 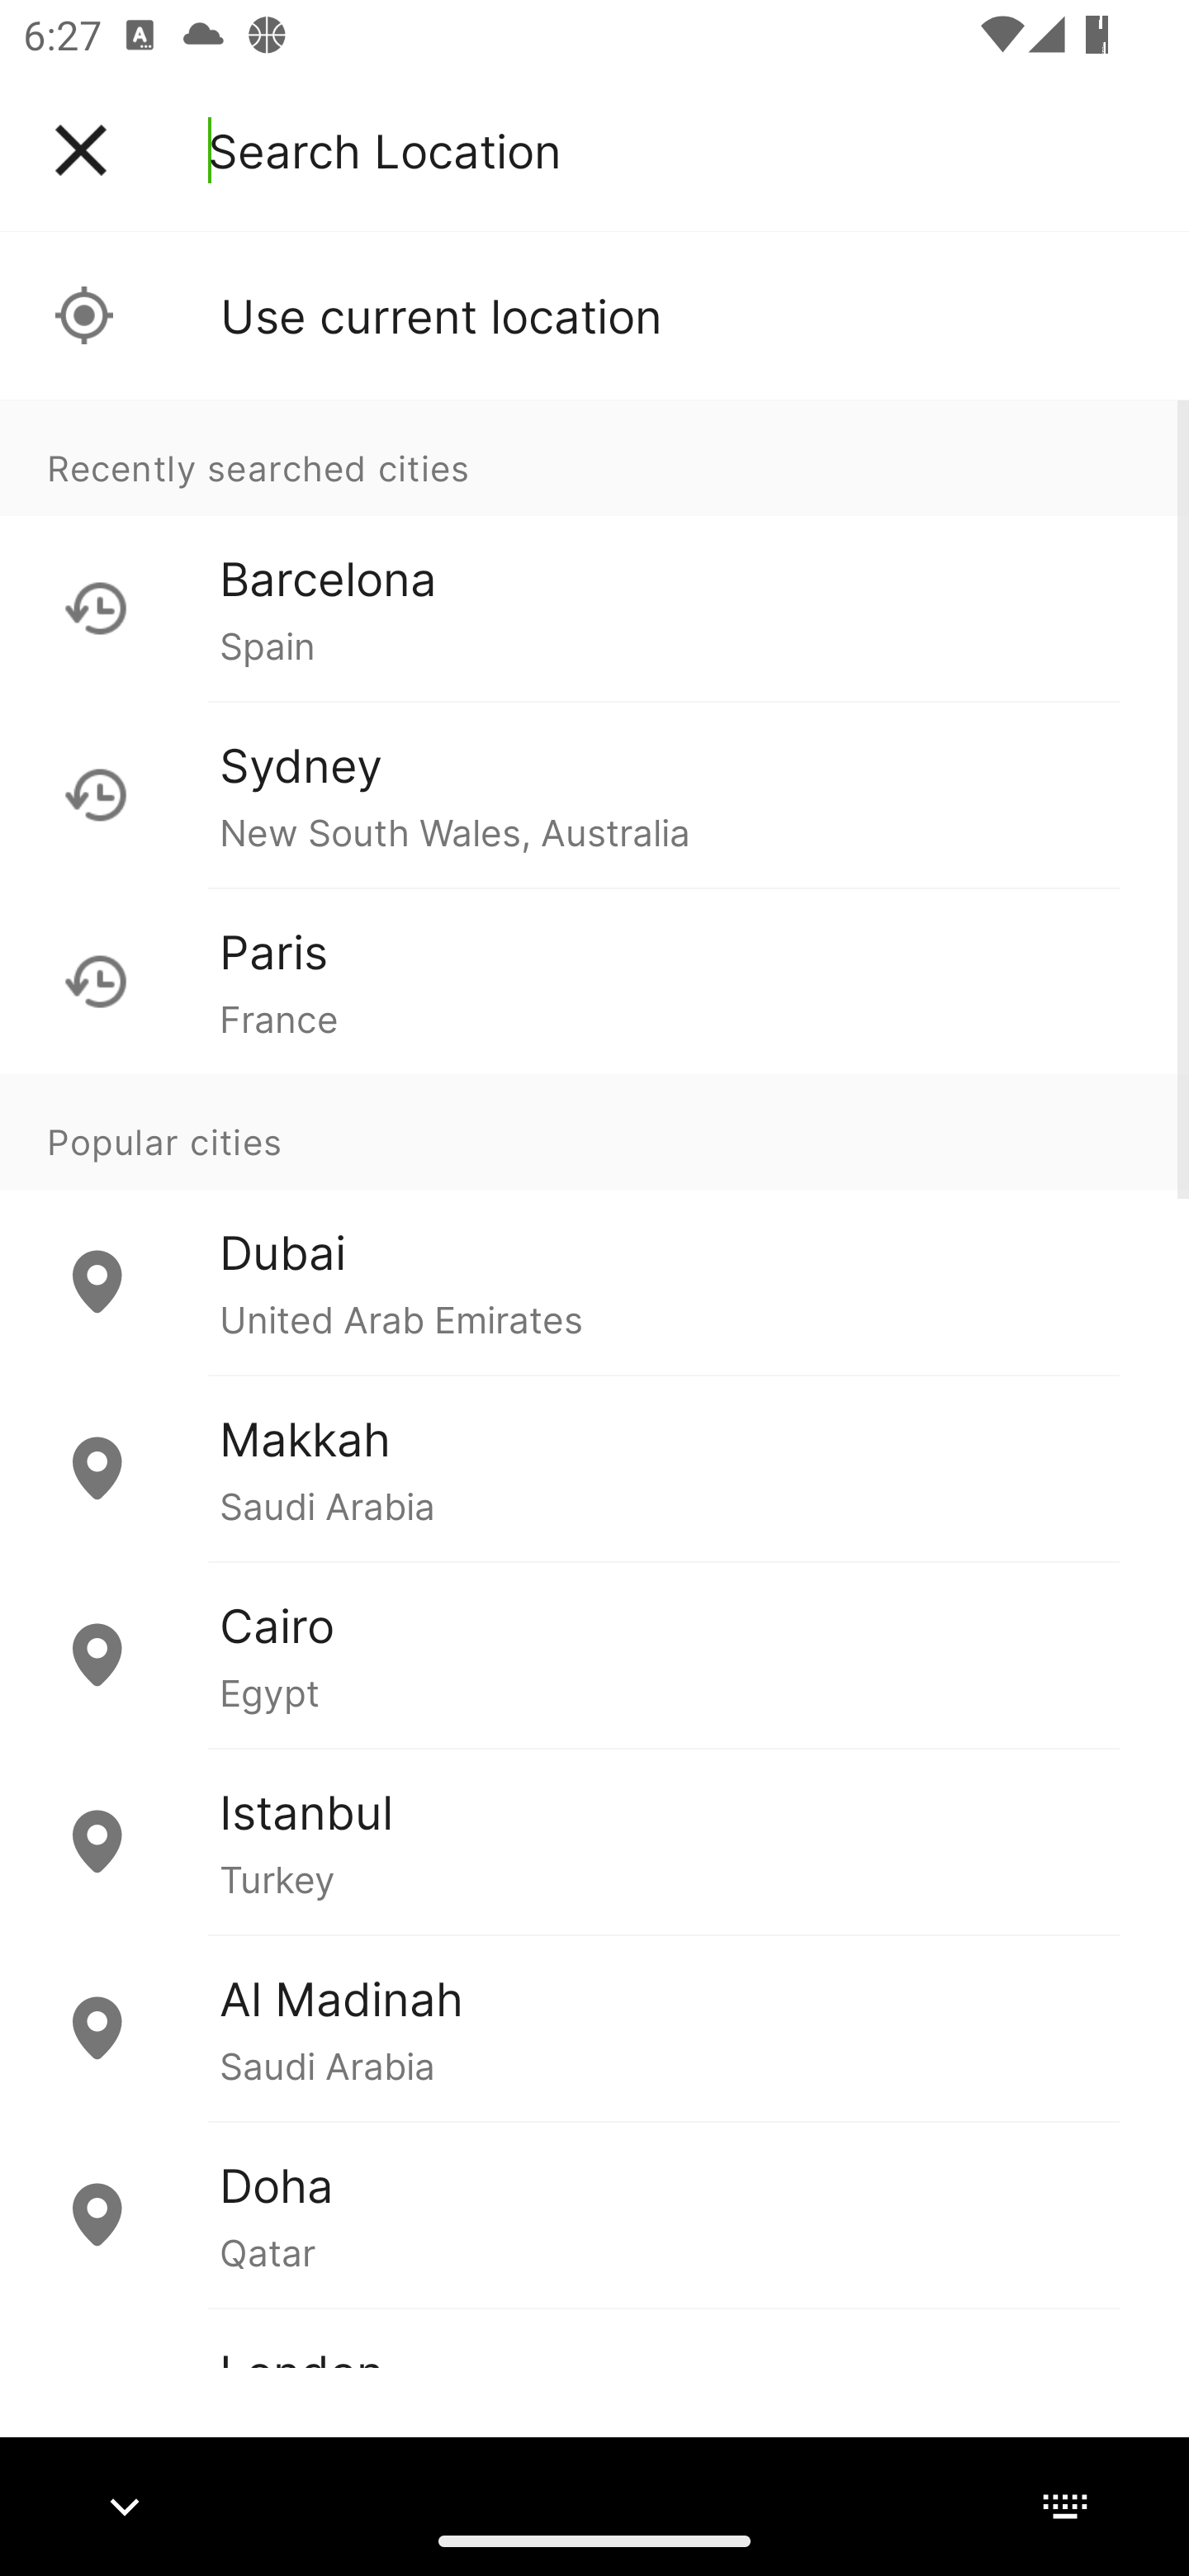 What do you see at coordinates (594, 1132) in the screenshot?
I see `Popular cities` at bounding box center [594, 1132].